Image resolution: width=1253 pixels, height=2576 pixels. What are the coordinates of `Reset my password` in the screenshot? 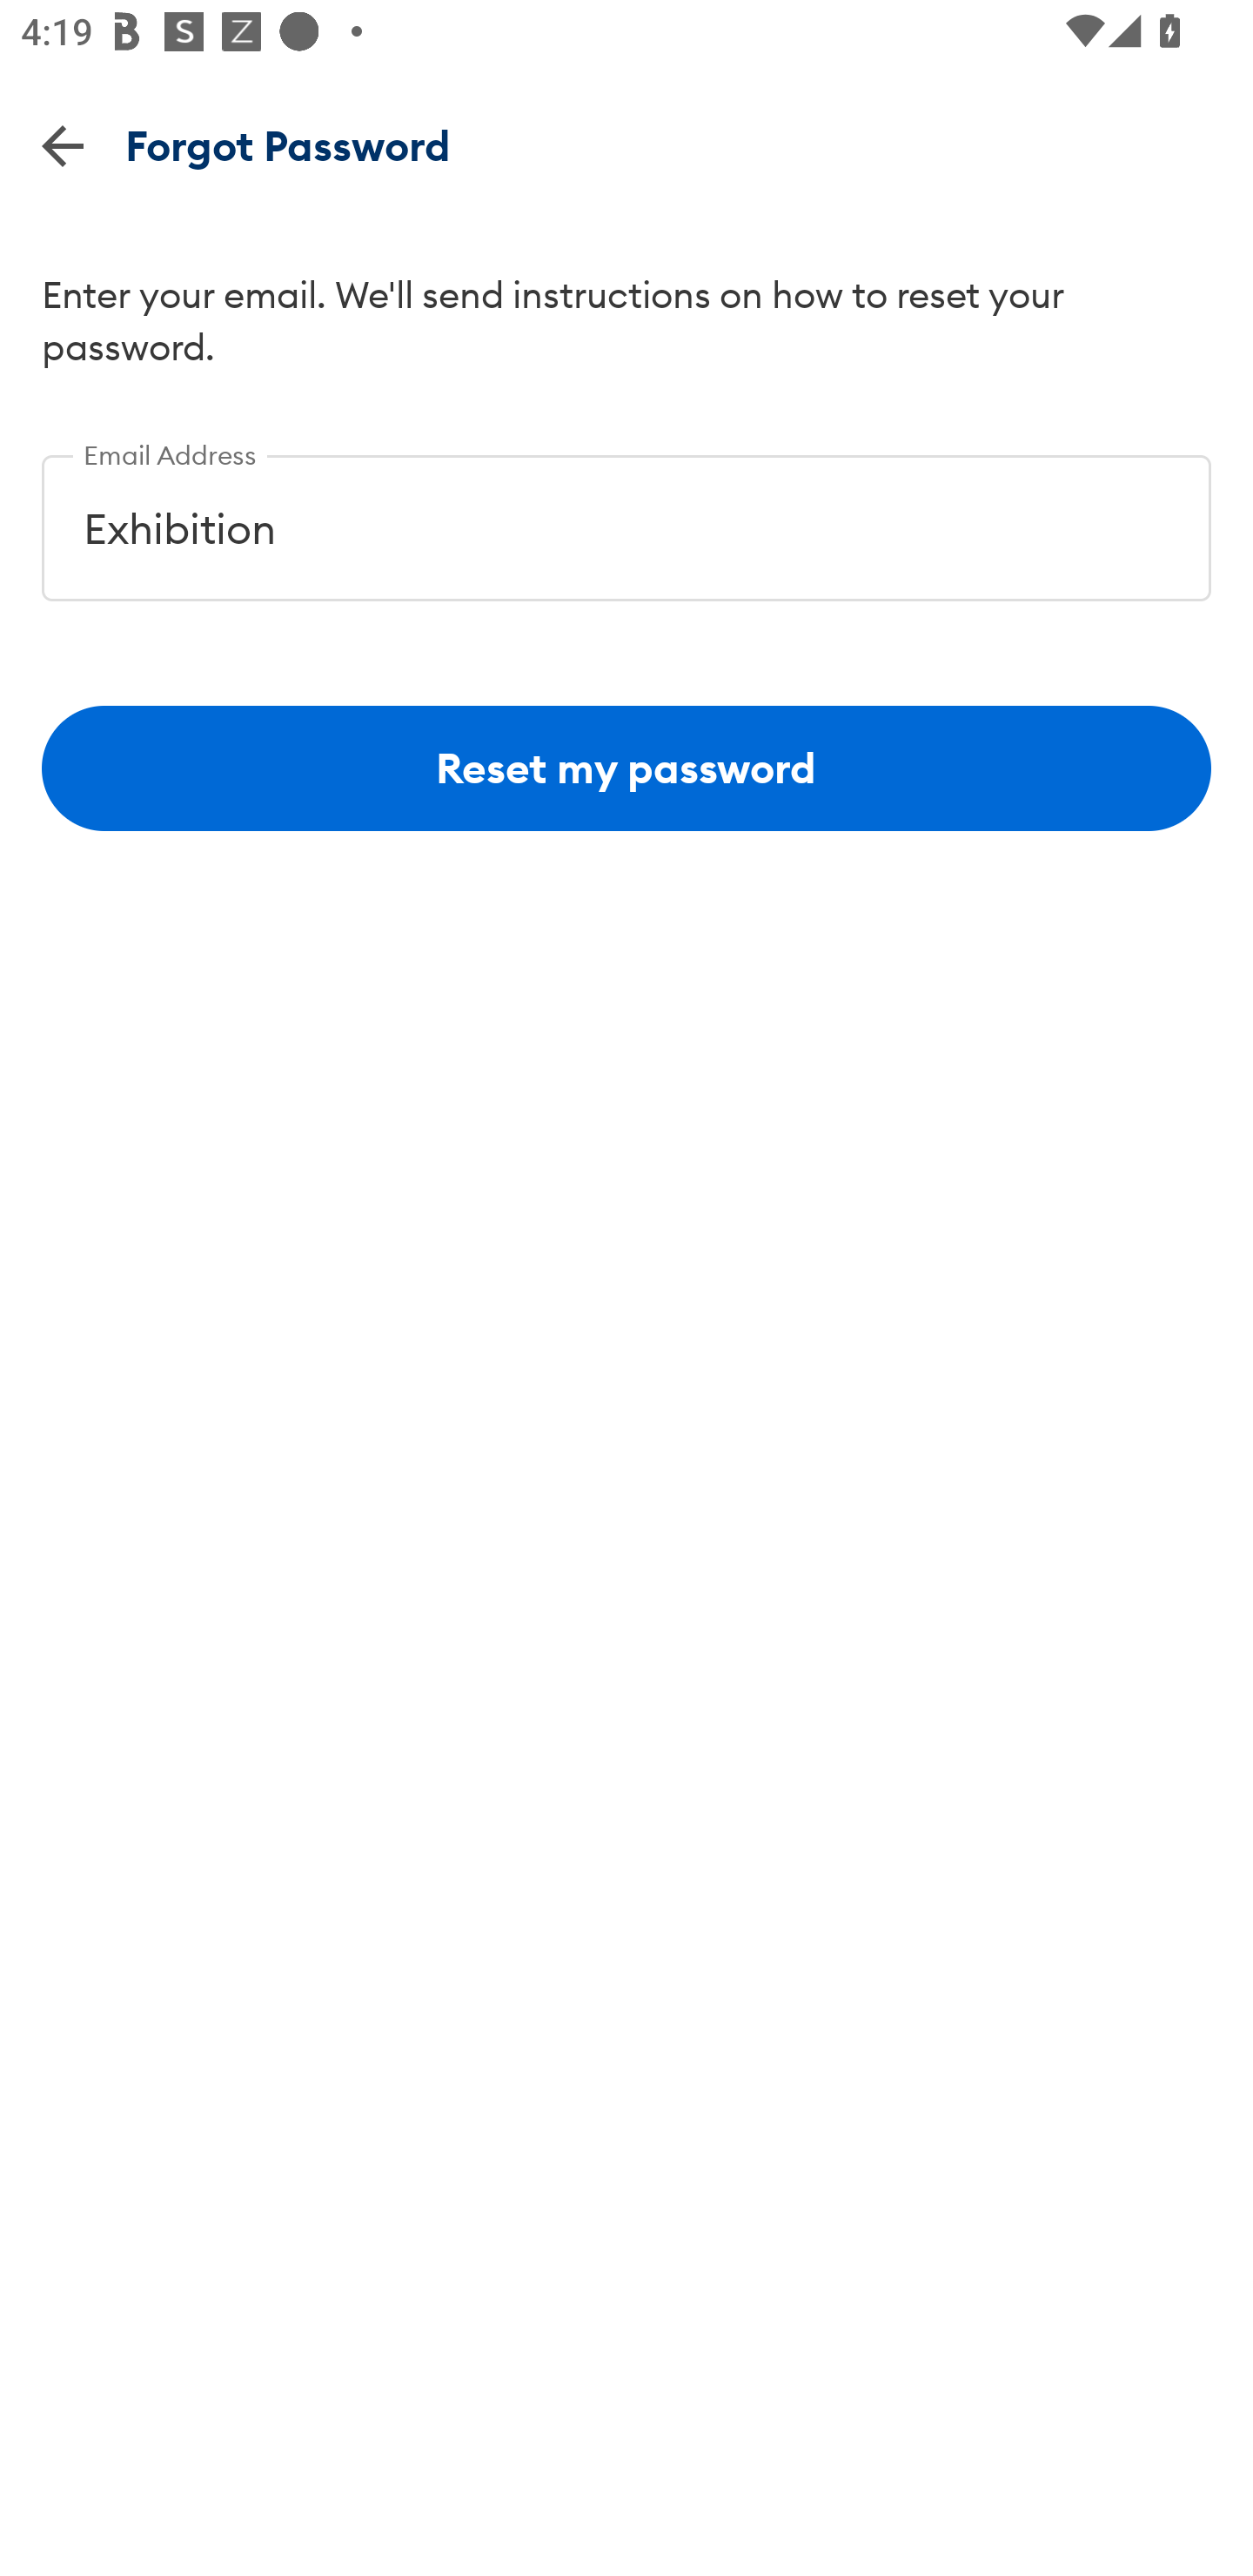 It's located at (626, 769).